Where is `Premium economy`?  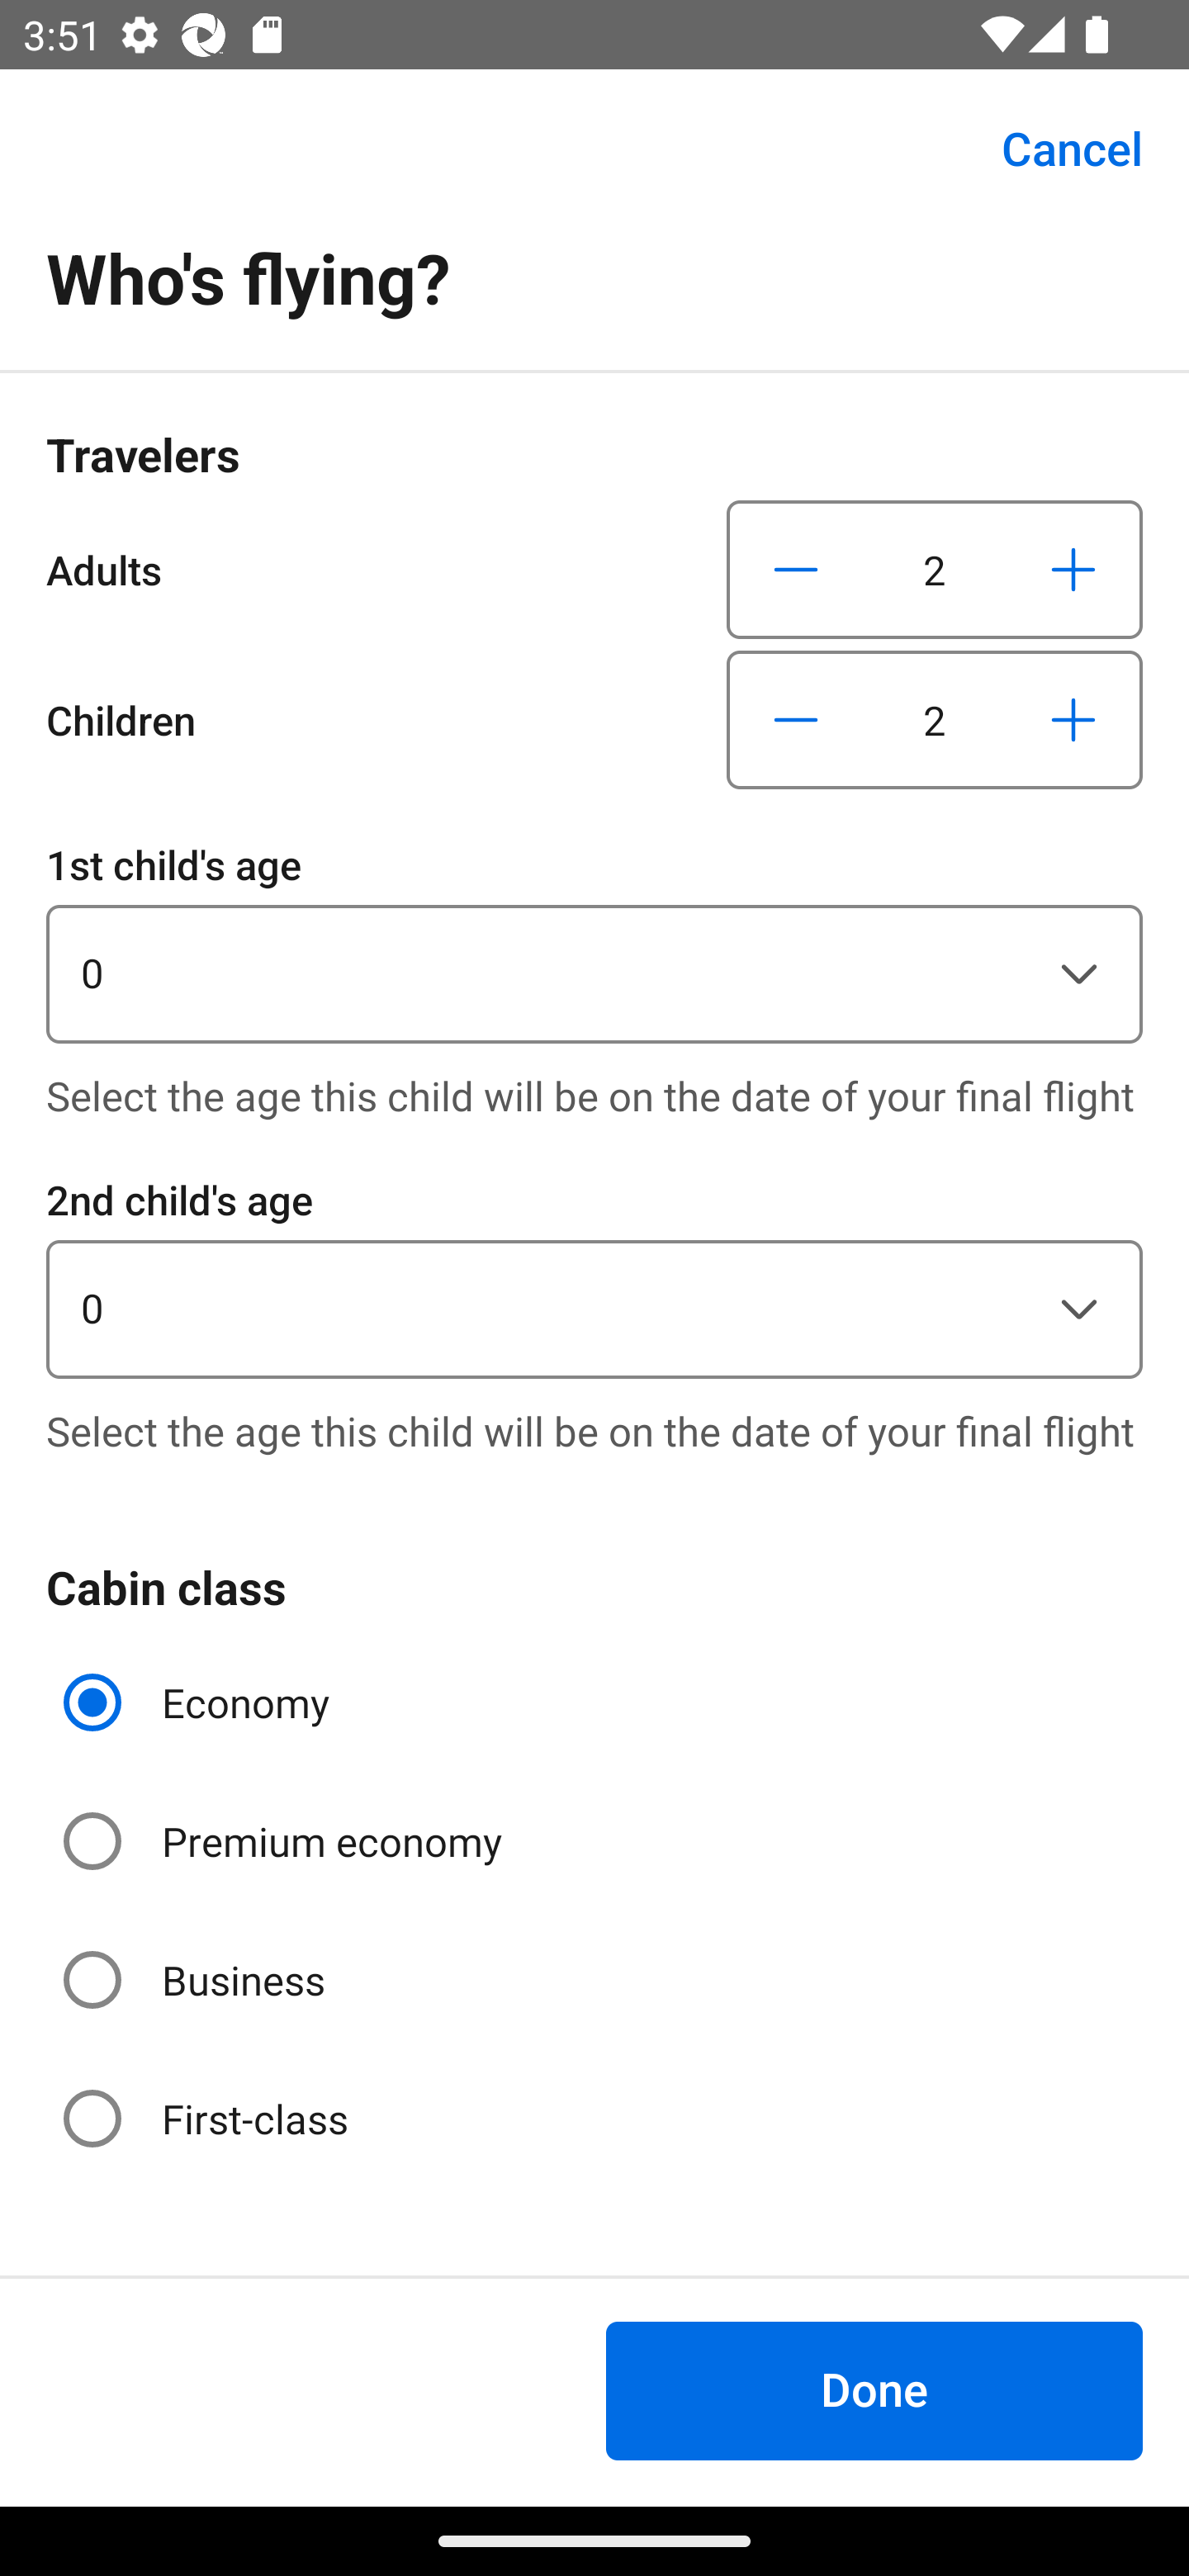
Premium economy is located at coordinates (286, 1841).